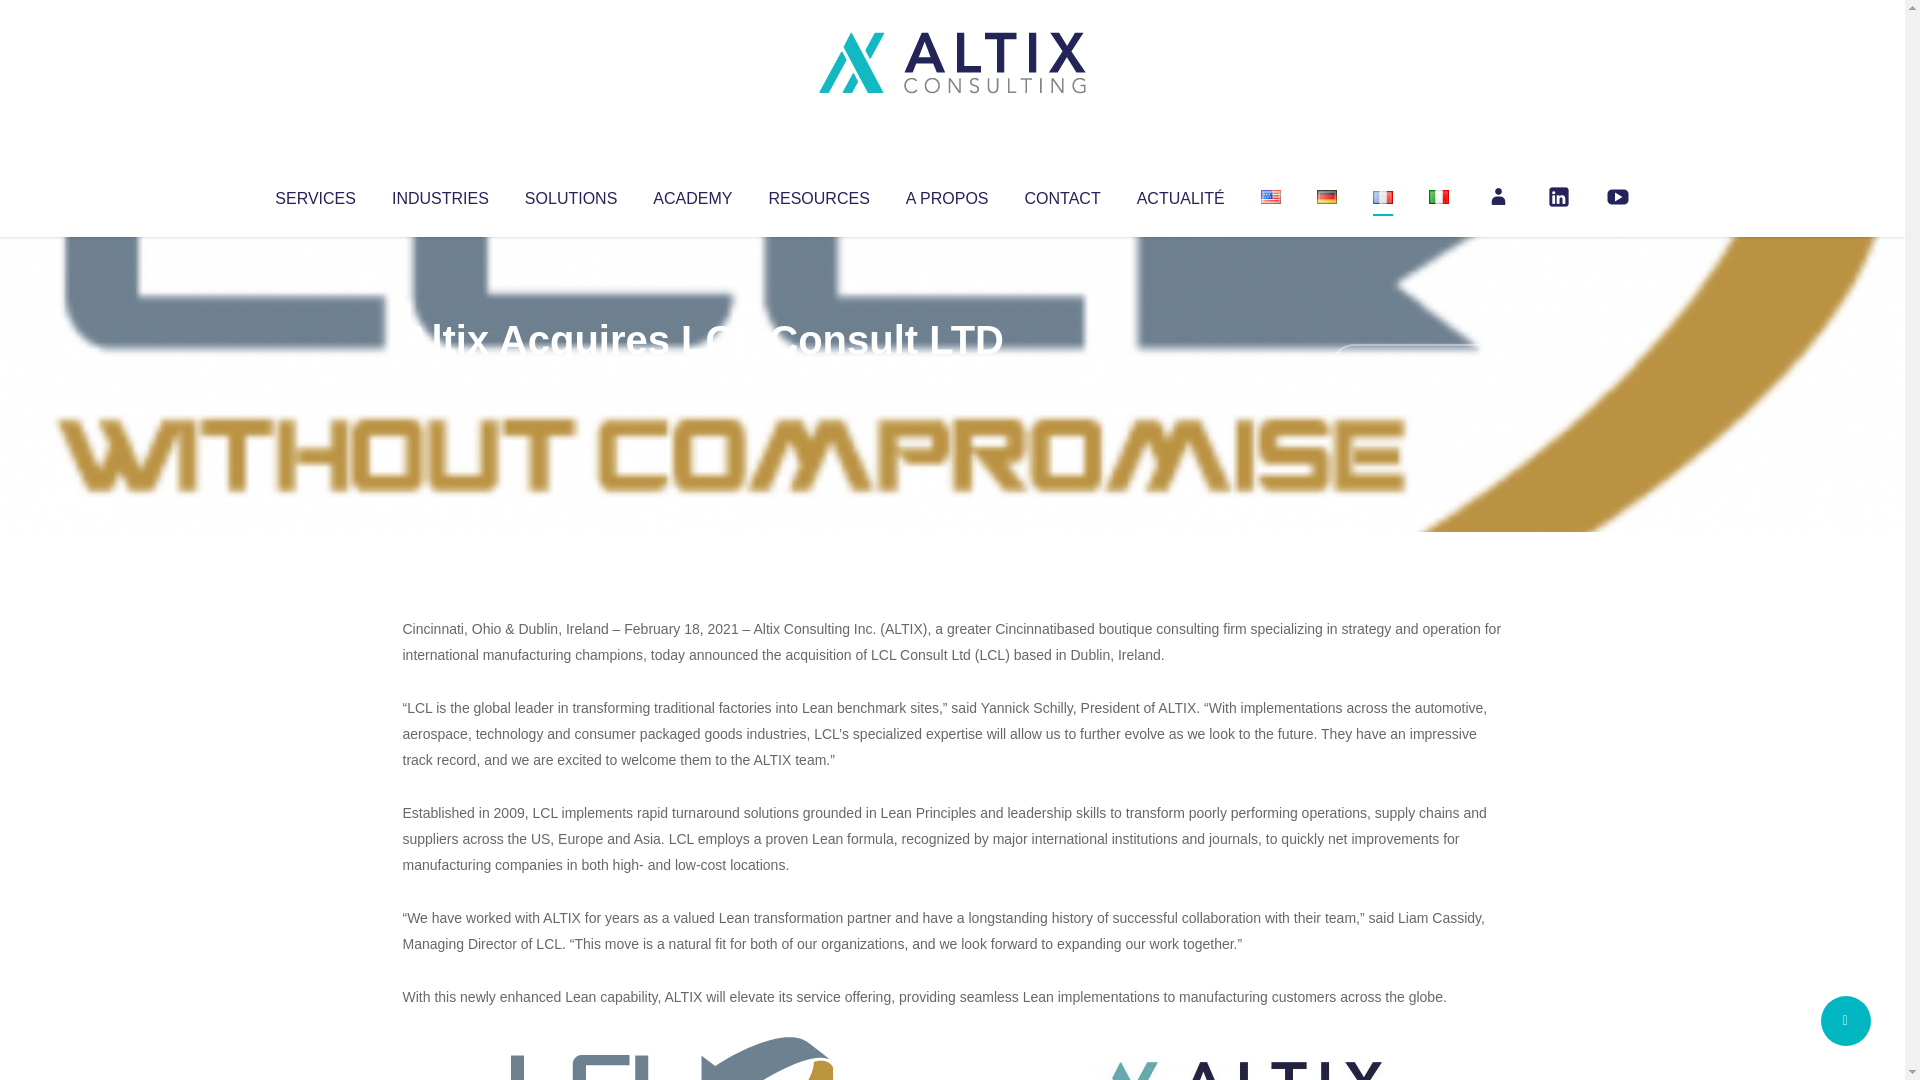 The image size is (1920, 1080). I want to click on ACADEMY, so click(692, 194).